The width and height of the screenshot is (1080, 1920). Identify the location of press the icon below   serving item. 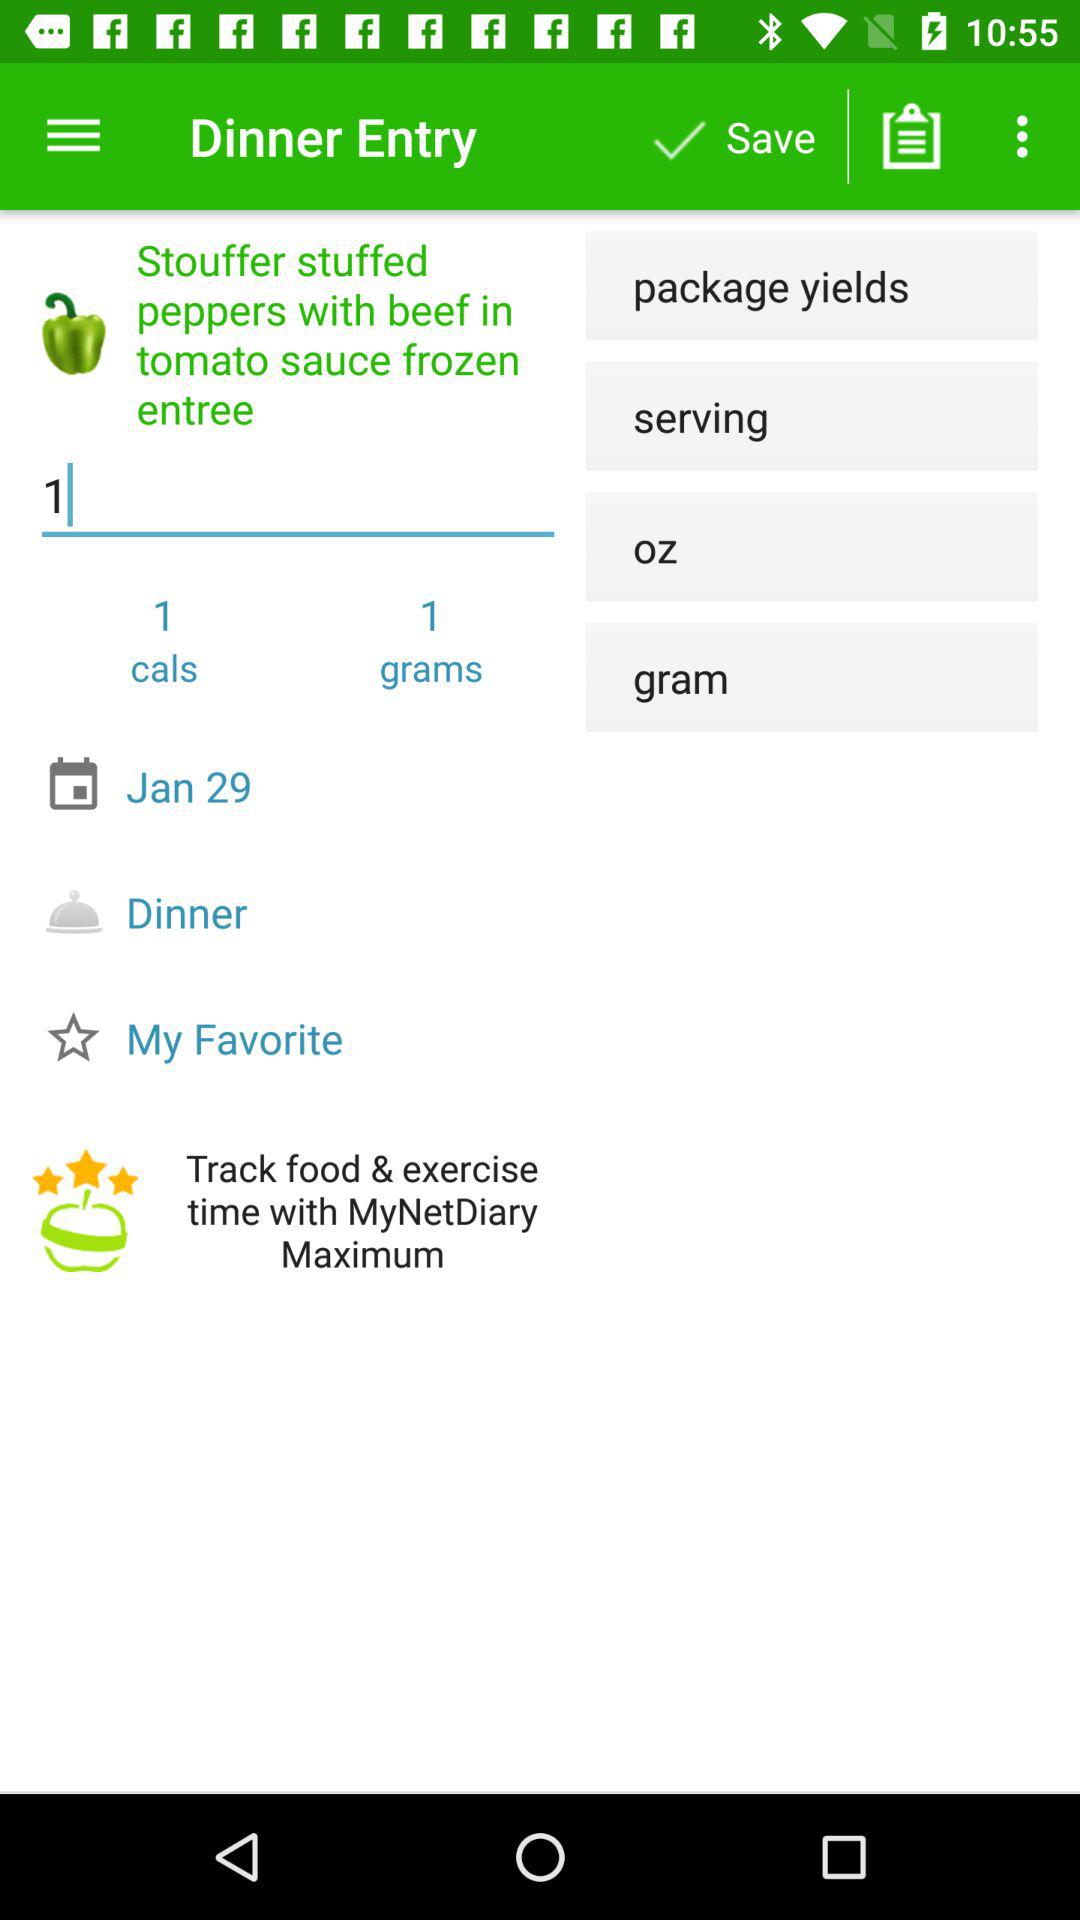
(631, 546).